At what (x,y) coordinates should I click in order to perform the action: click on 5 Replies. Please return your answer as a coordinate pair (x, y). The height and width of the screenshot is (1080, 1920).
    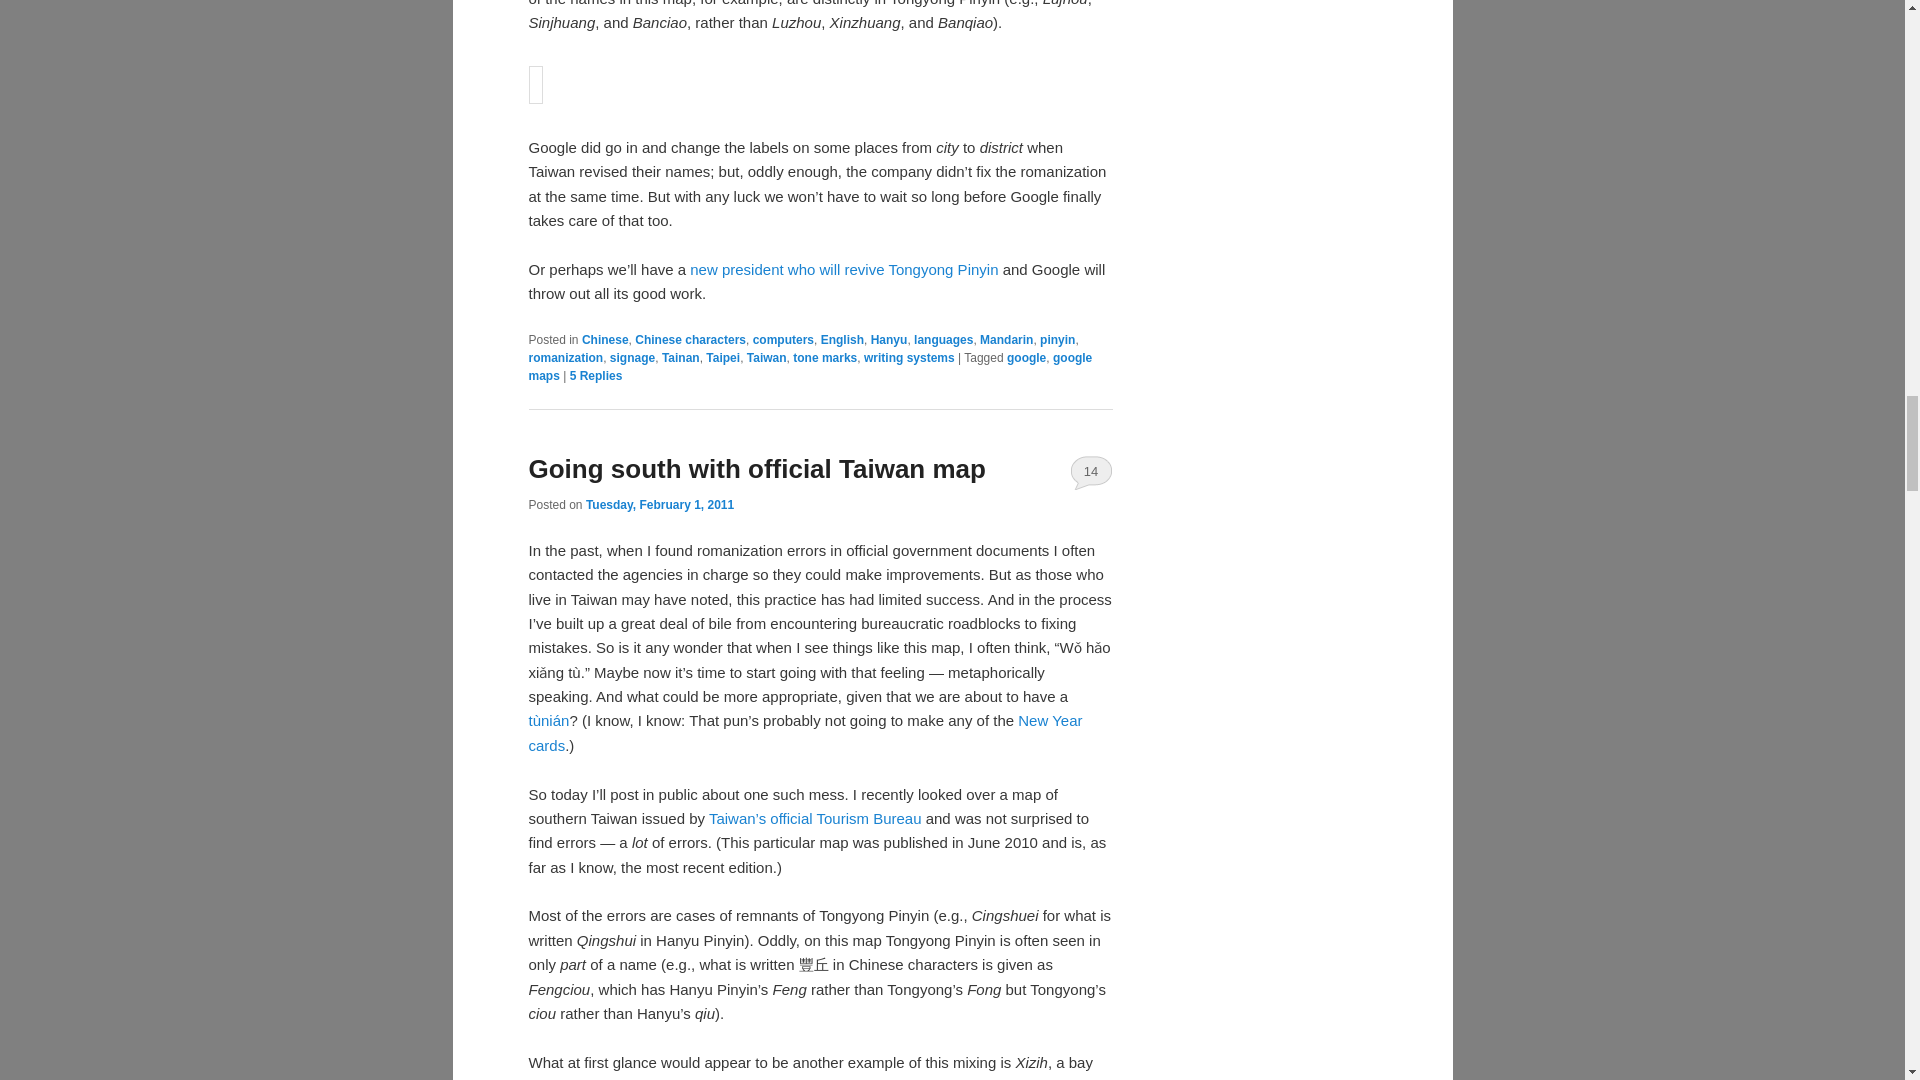
    Looking at the image, I should click on (596, 376).